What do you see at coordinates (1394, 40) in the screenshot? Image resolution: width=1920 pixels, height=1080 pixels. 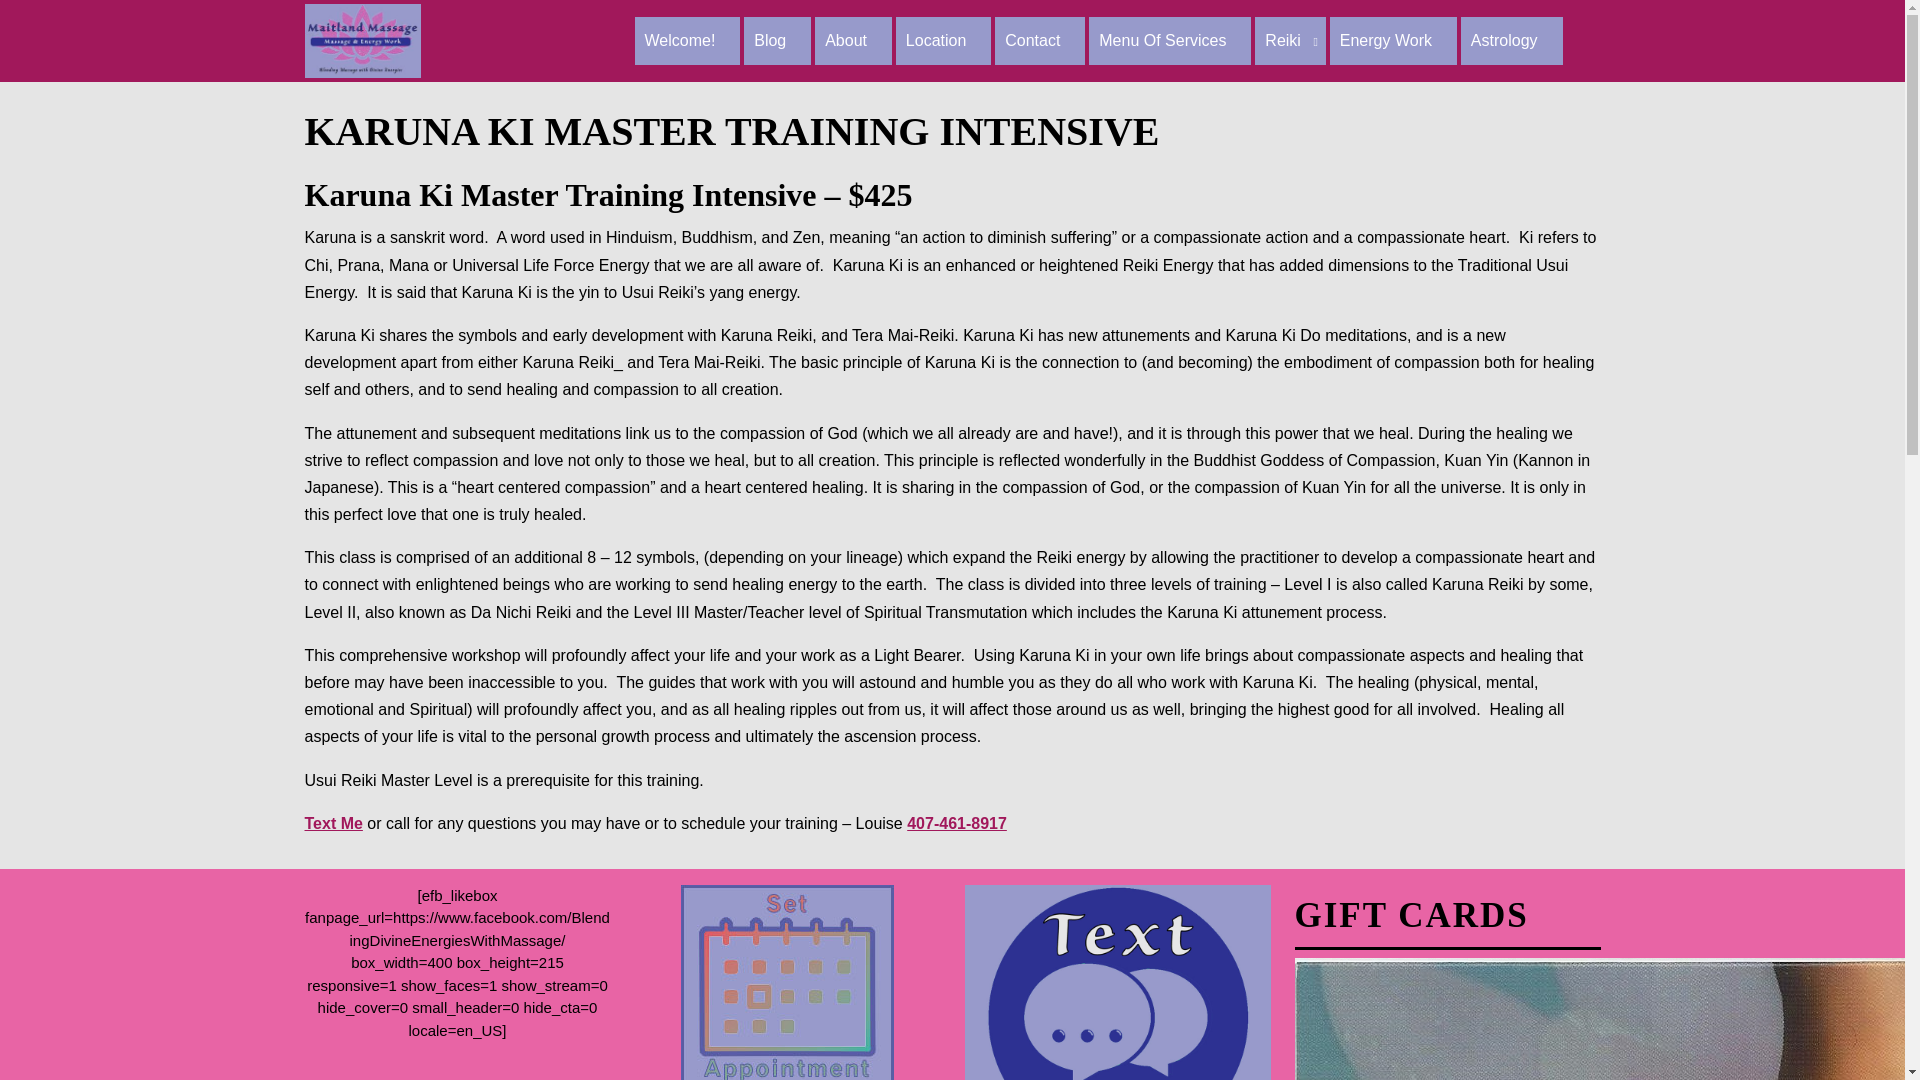 I see `Energy Work` at bounding box center [1394, 40].